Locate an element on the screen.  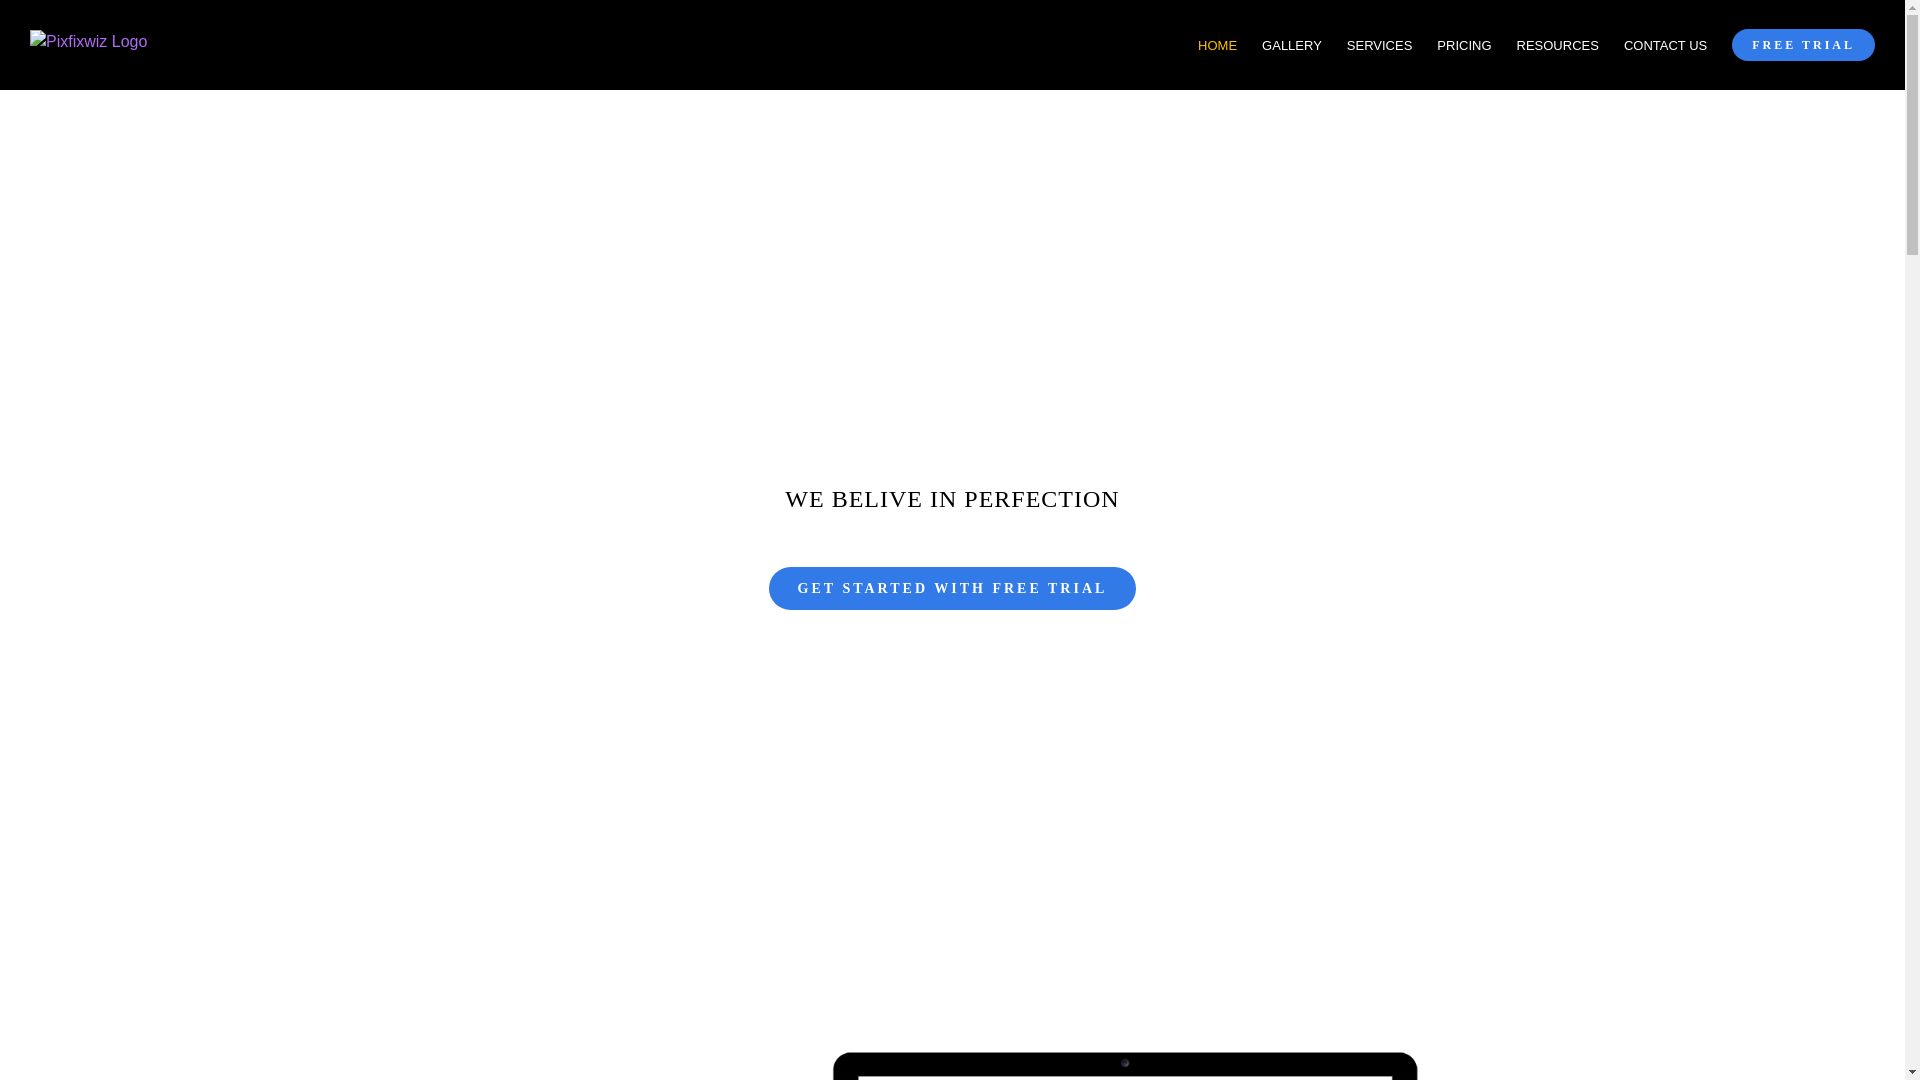
Ecommerce Image Editing 2 is located at coordinates (952, 1048).